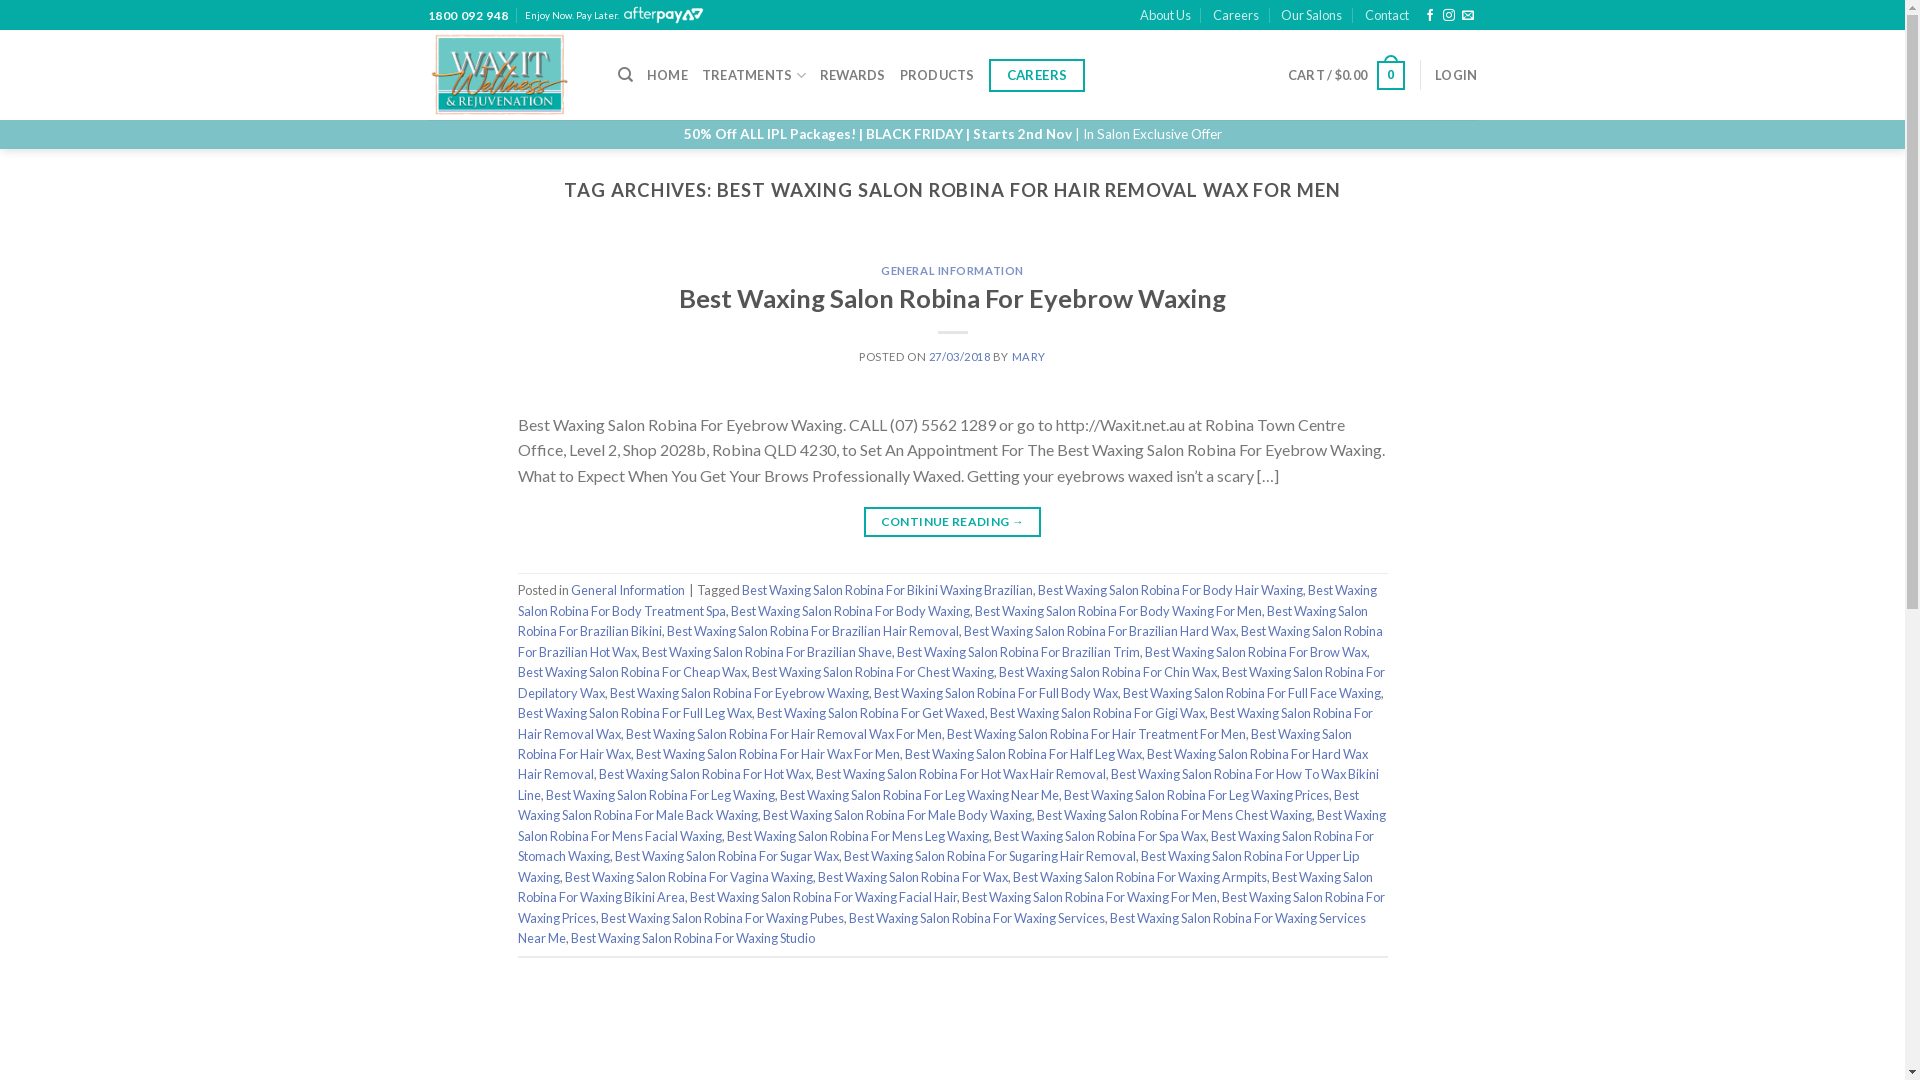 The height and width of the screenshot is (1080, 1920). What do you see at coordinates (508, 75) in the screenshot?
I see `Wax It - Wellness & Rejuvenation` at bounding box center [508, 75].